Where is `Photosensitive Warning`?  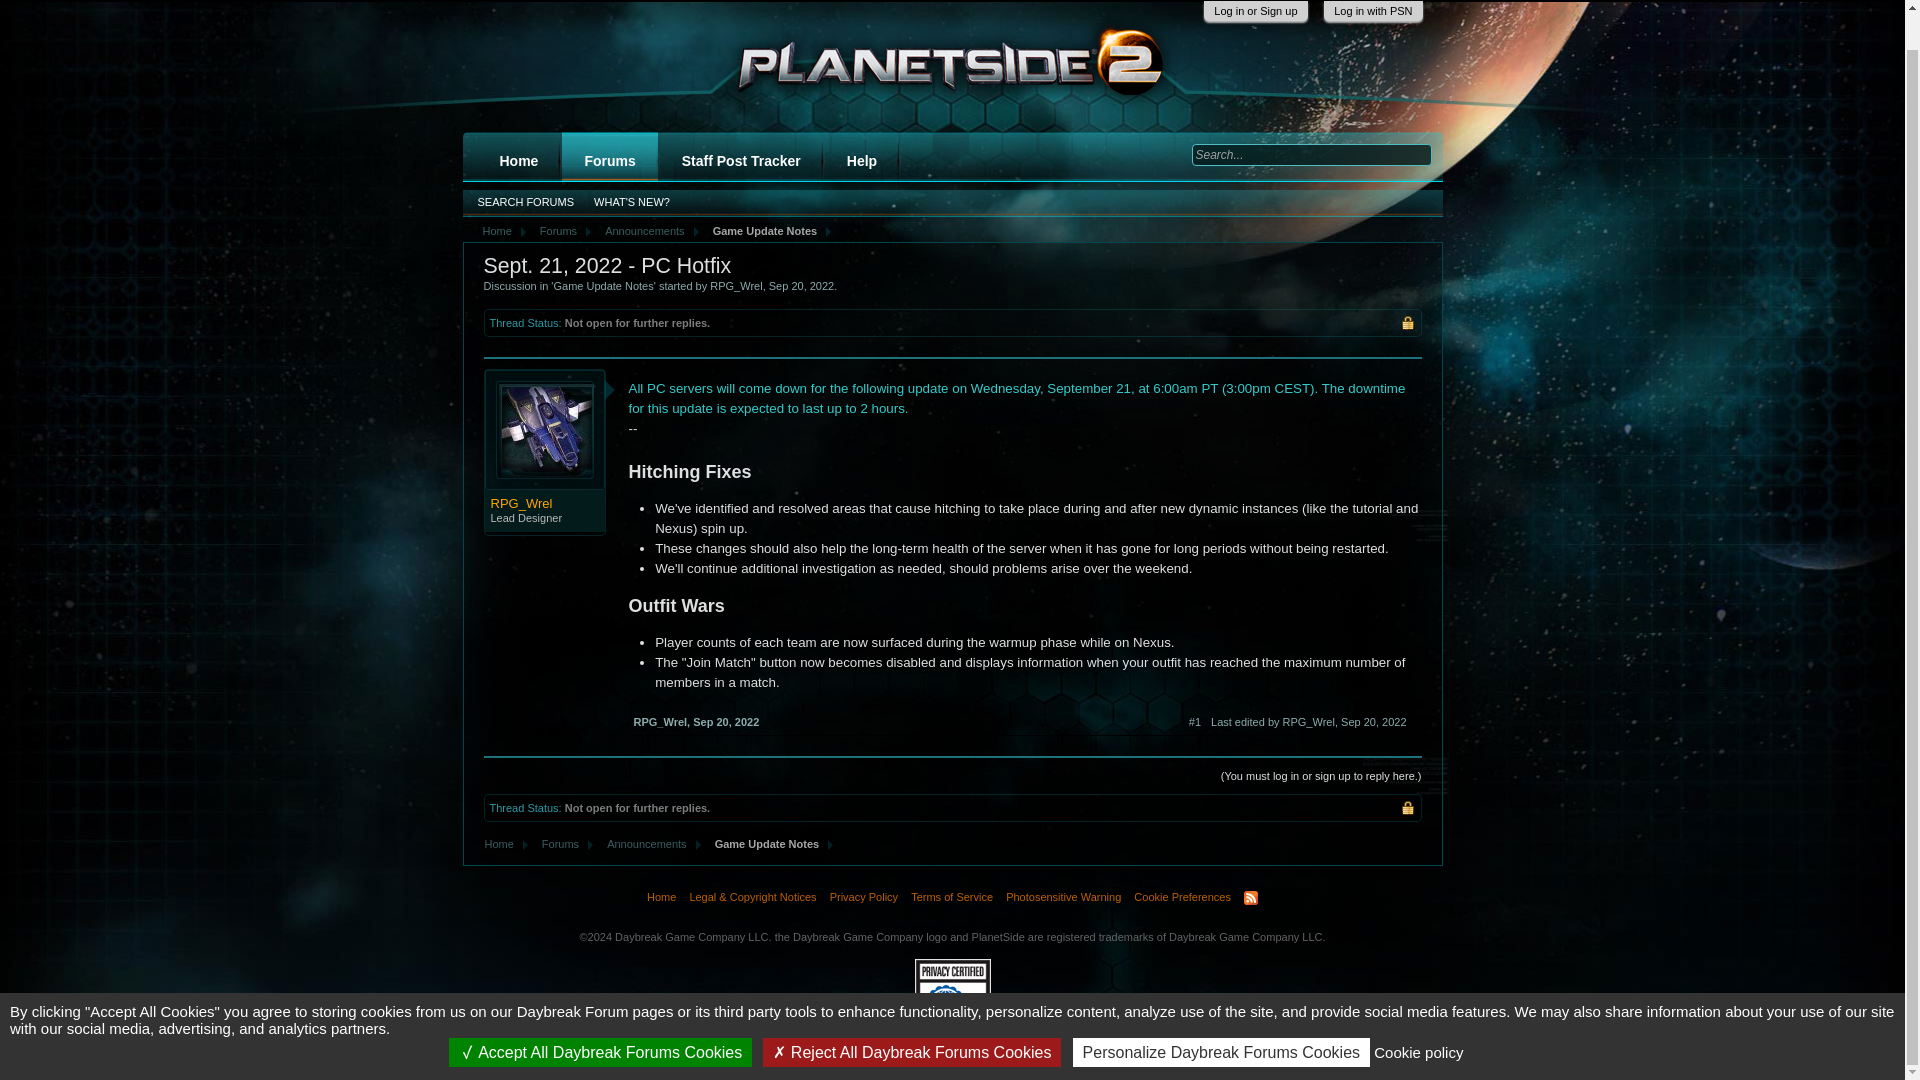
Photosensitive Warning is located at coordinates (1062, 898).